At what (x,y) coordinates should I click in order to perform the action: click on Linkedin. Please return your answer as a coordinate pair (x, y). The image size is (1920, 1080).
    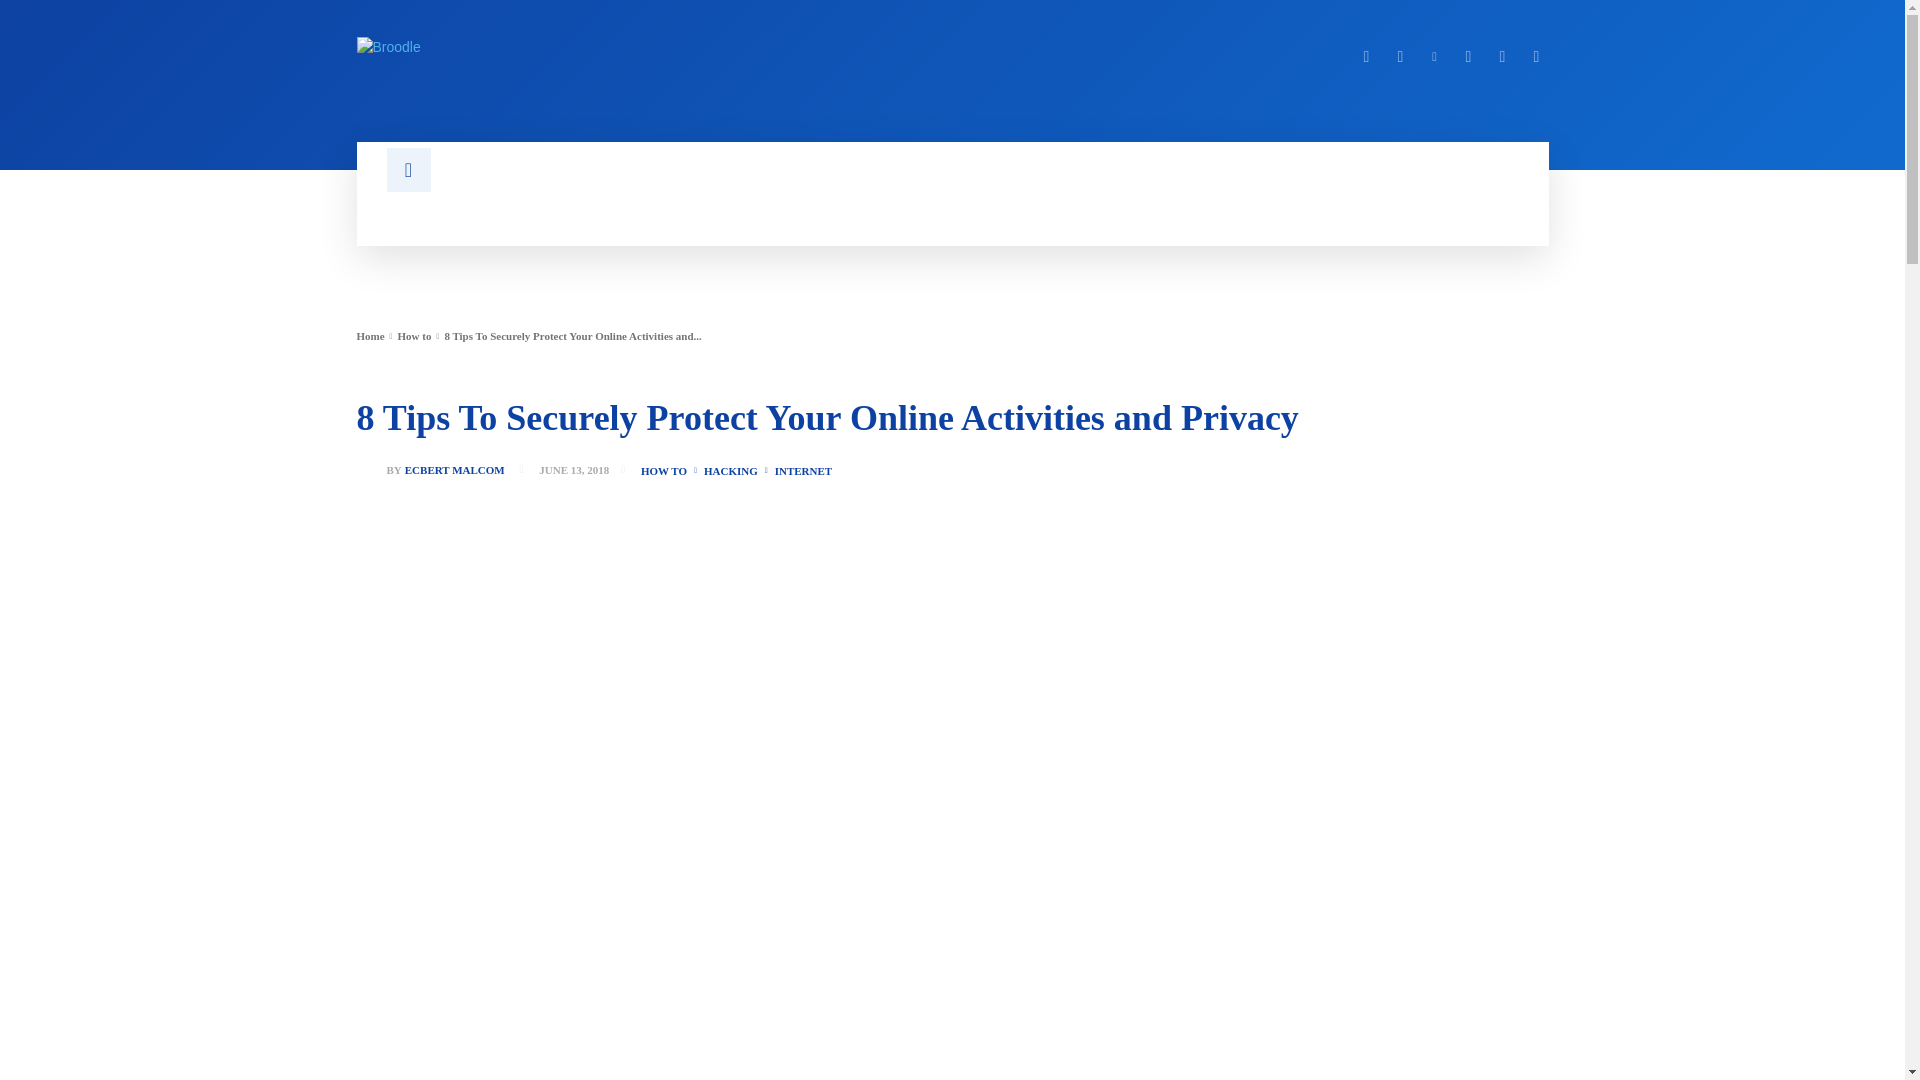
    Looking at the image, I should click on (1434, 57).